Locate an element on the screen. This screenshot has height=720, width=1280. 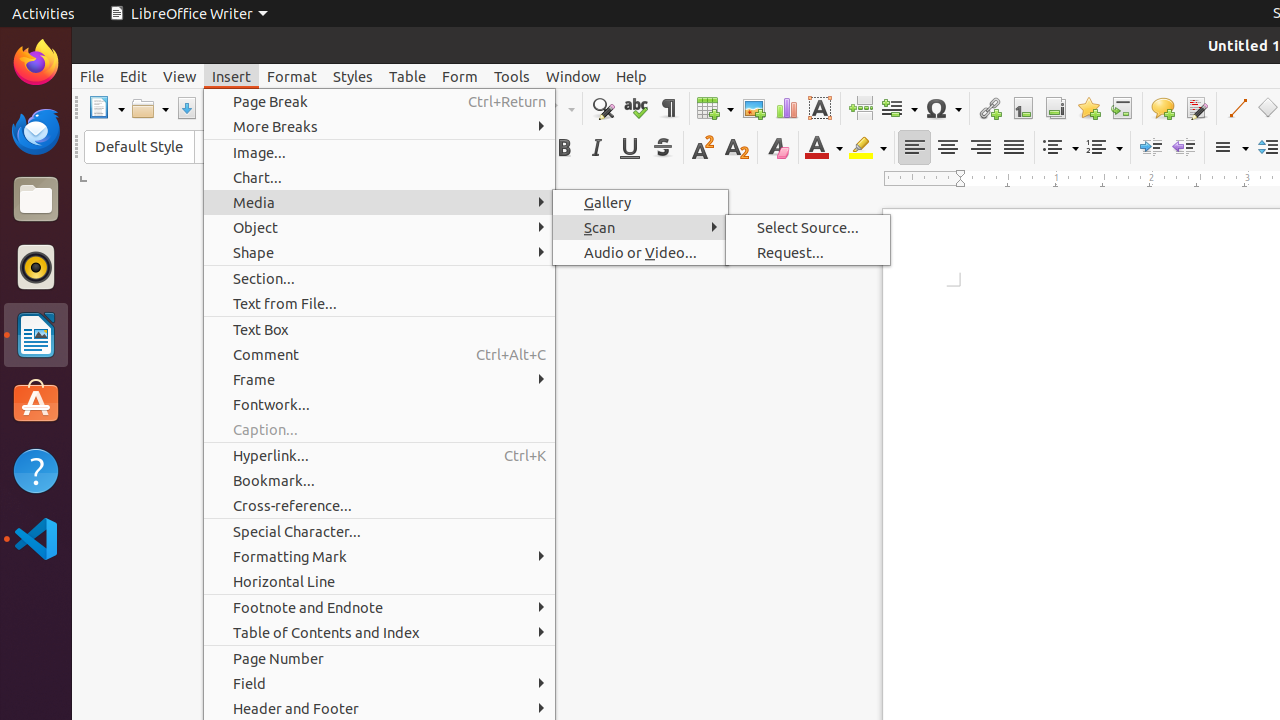
Files is located at coordinates (36, 200).